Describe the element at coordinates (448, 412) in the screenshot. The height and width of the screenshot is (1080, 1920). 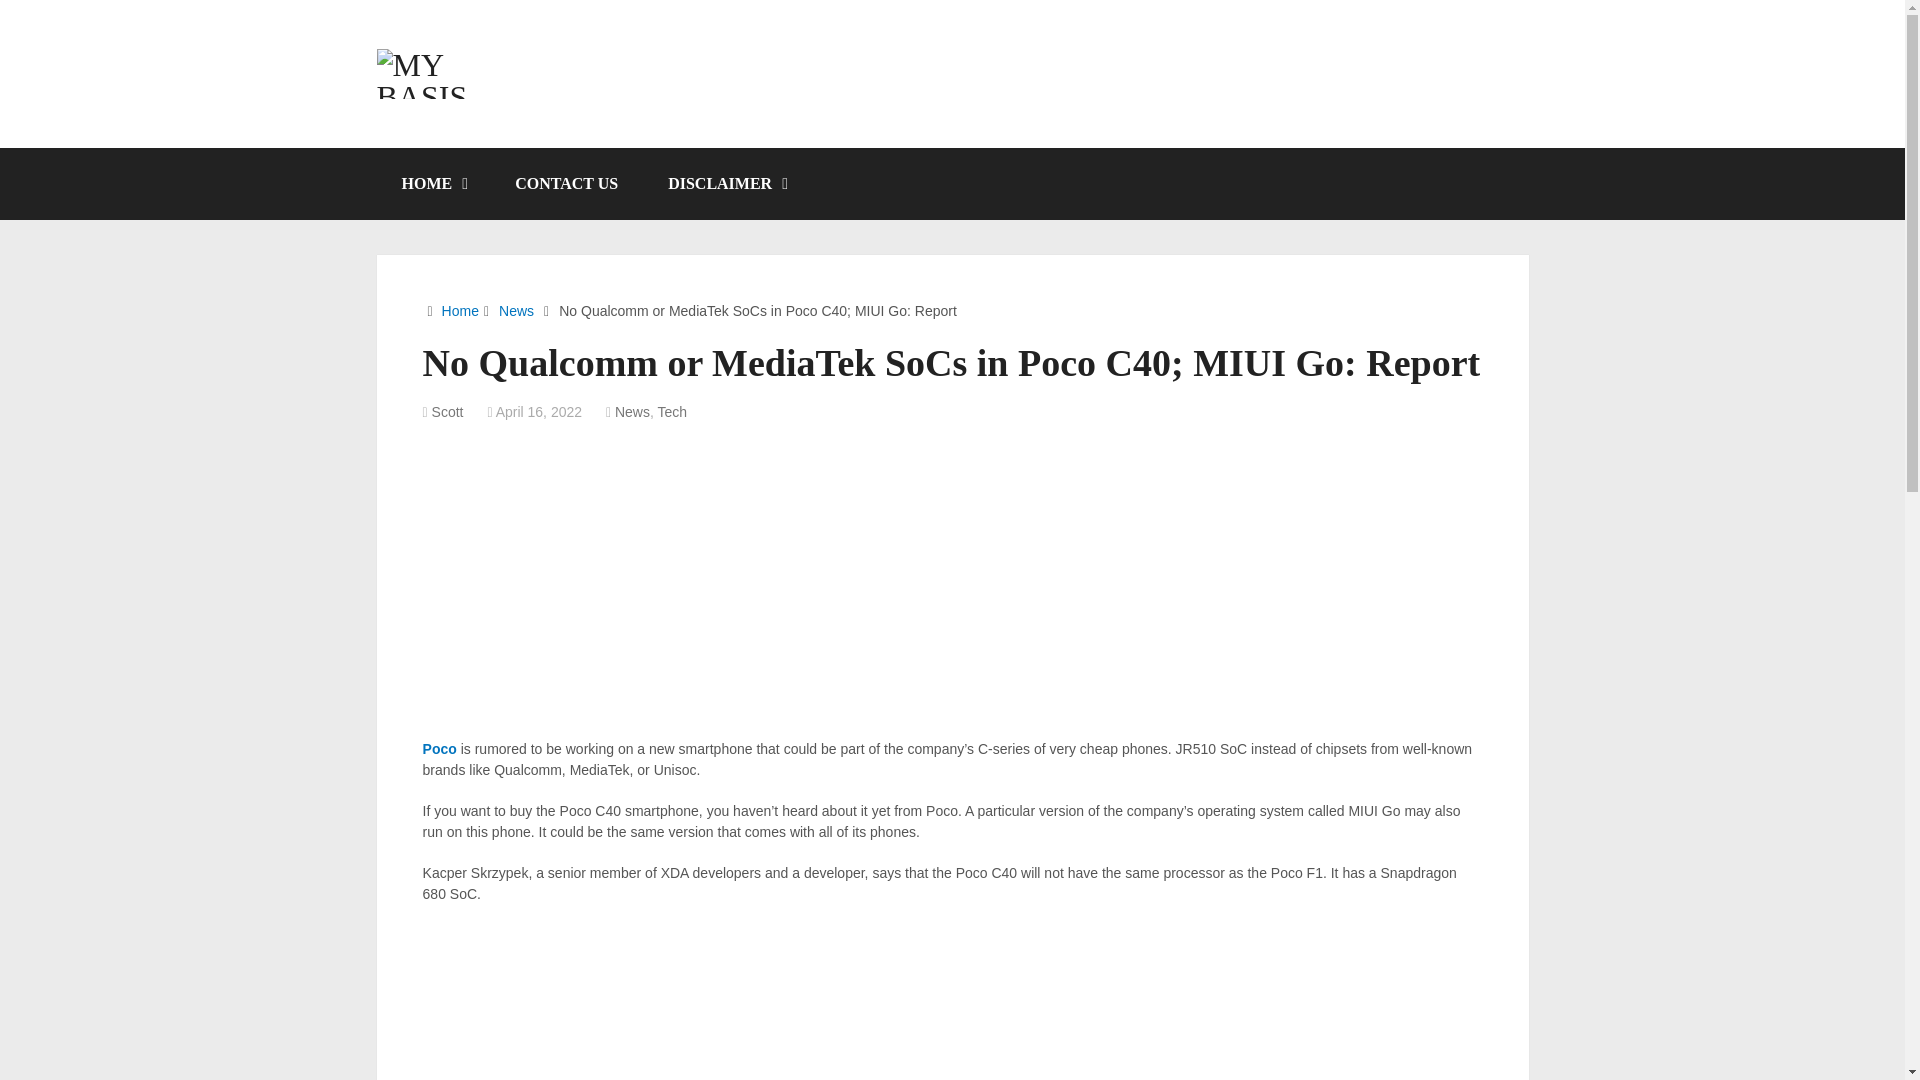
I see `Posts by Scott` at that location.